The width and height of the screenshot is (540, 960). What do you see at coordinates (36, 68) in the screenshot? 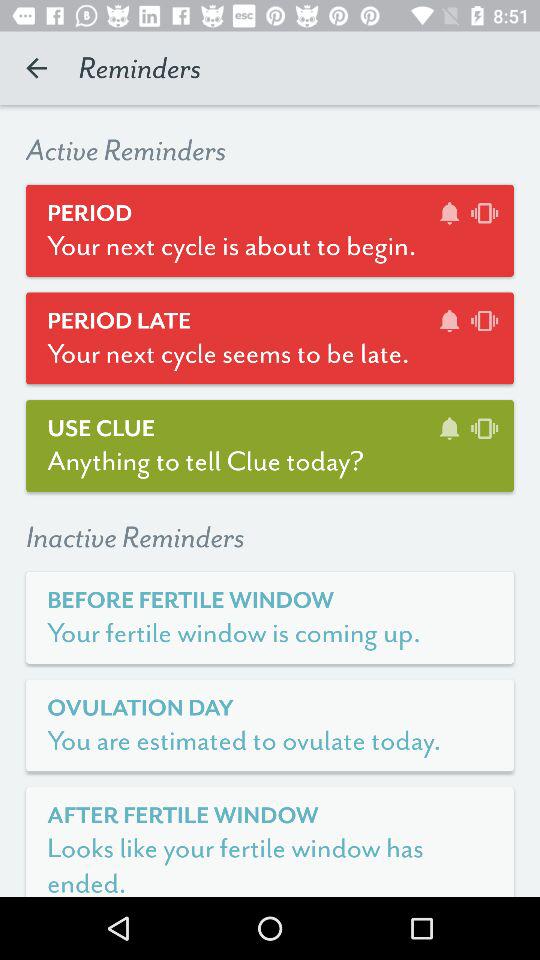
I see `select icon to the left of reminders icon` at bounding box center [36, 68].